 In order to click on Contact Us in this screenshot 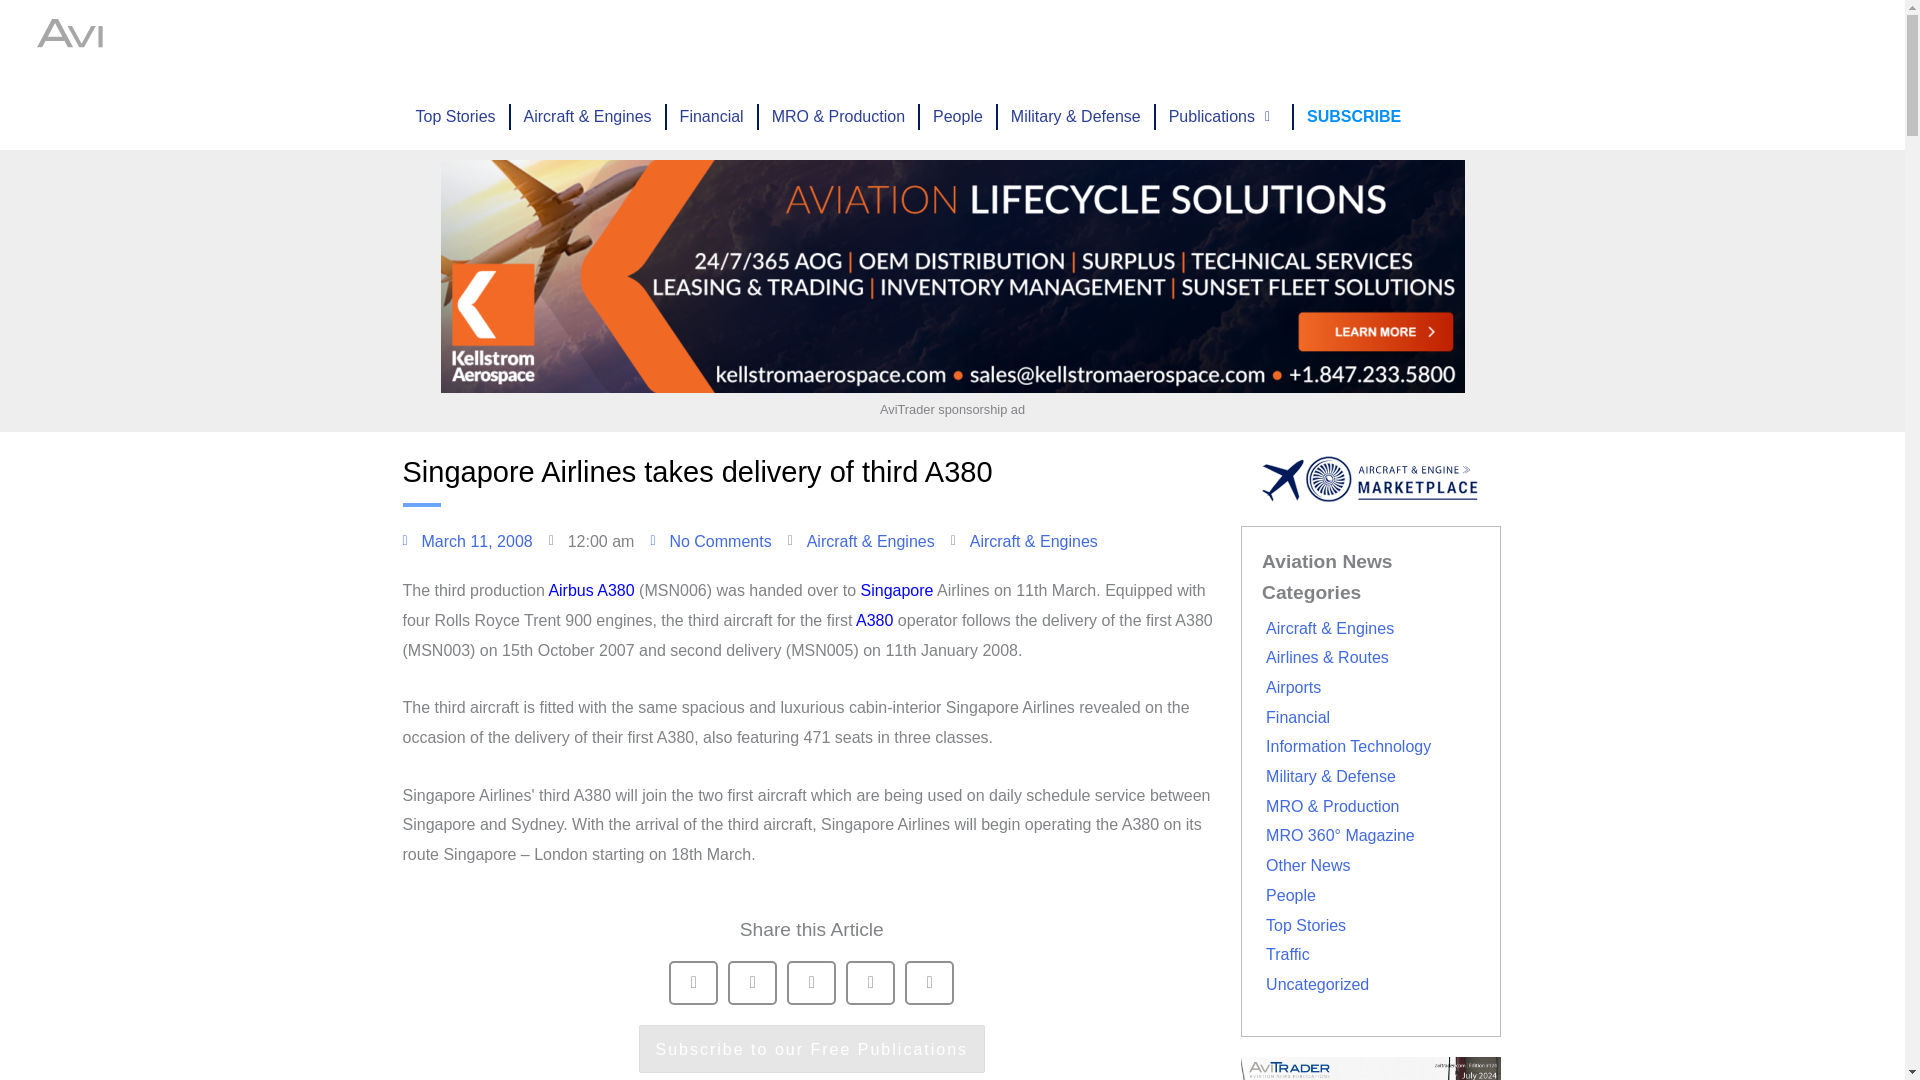, I will do `click(1347, 42)`.